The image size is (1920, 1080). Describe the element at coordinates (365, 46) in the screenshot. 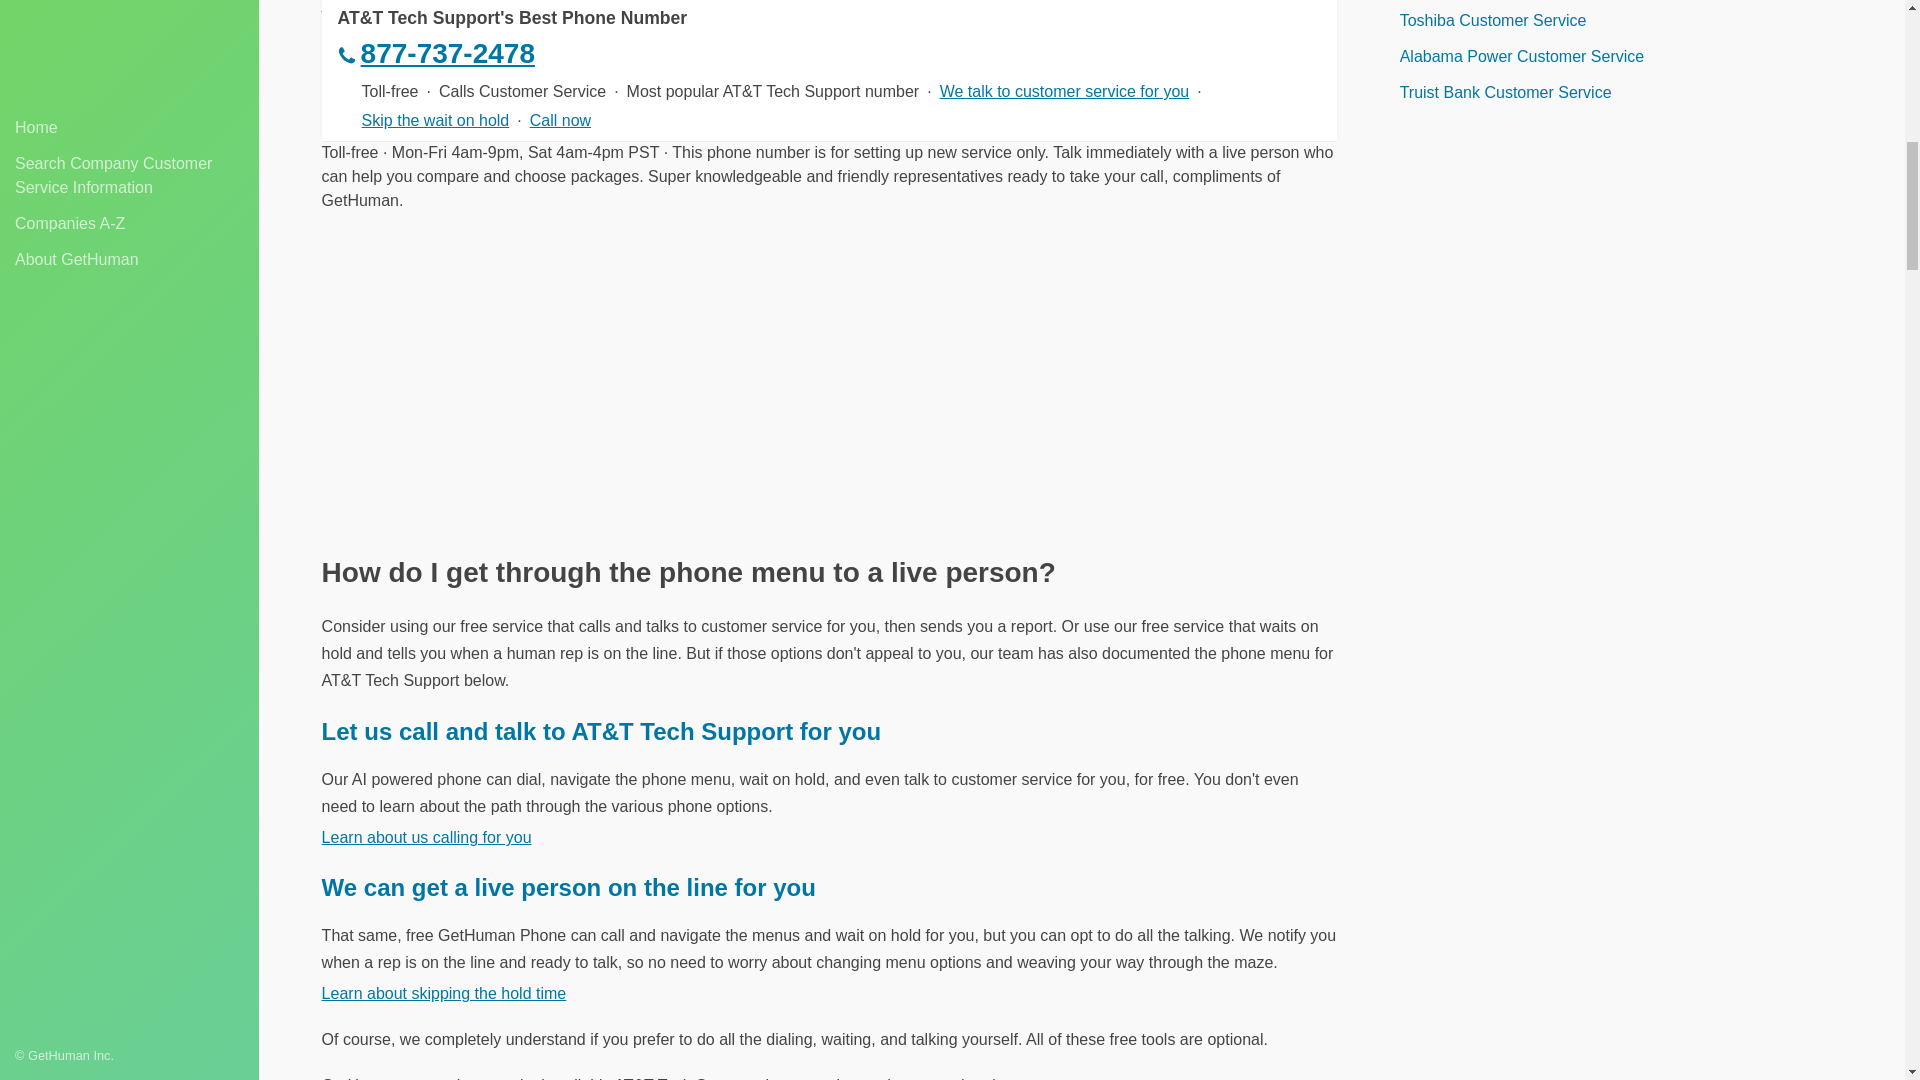

I see `More details` at that location.